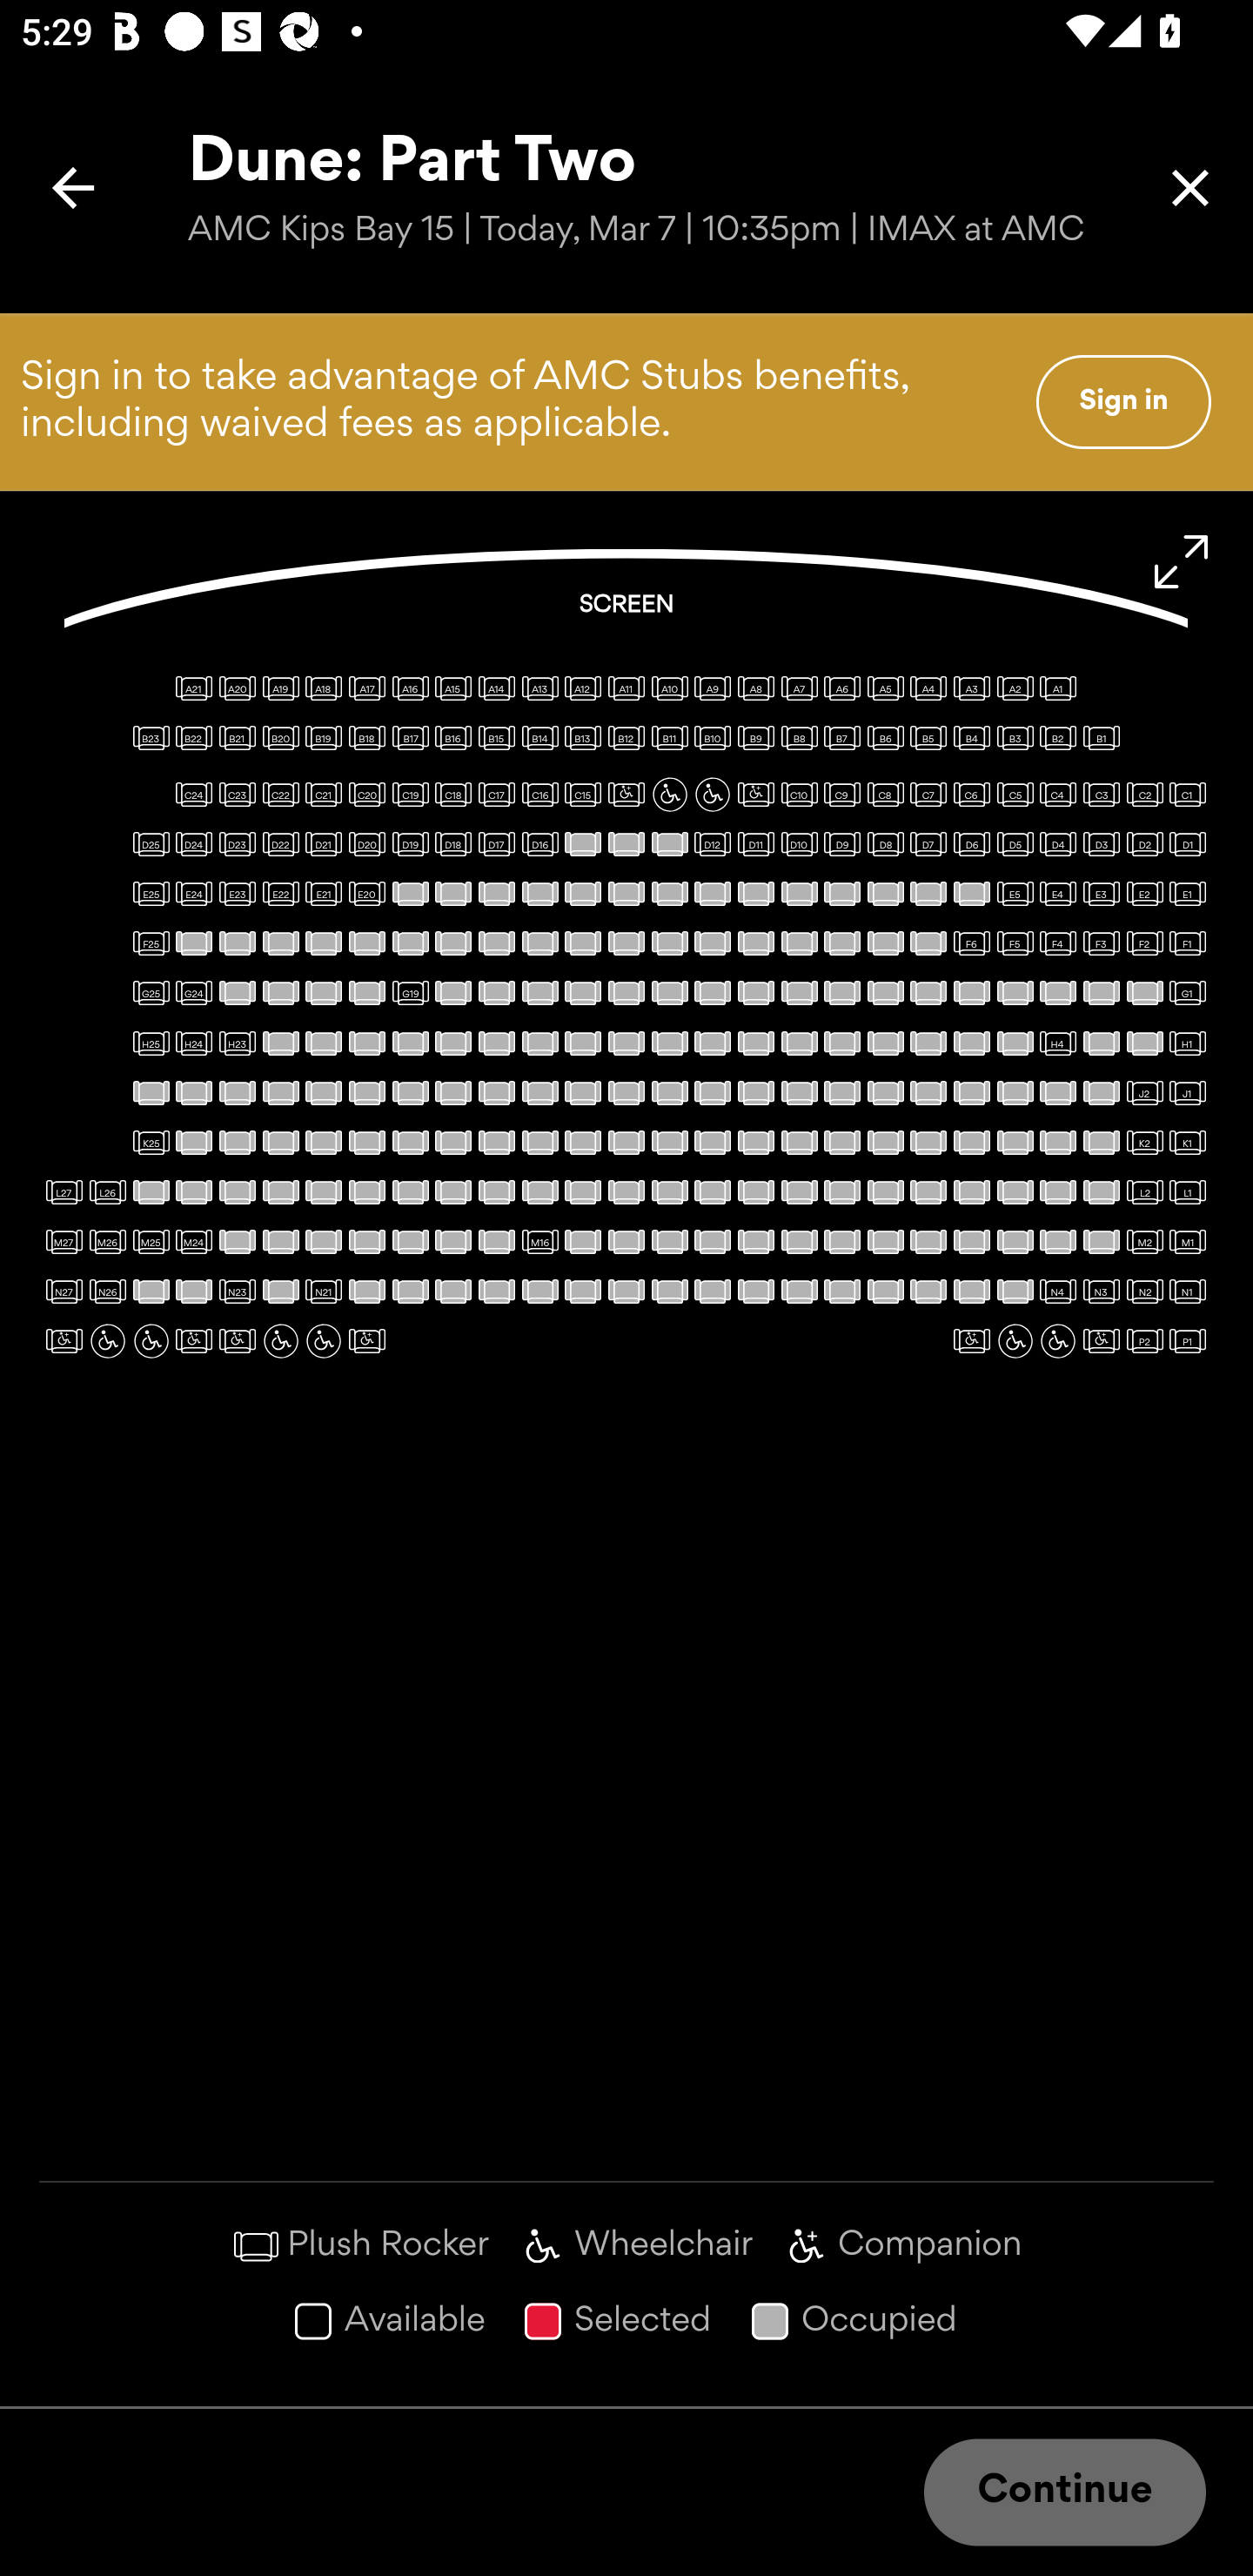 This screenshot has height=2576, width=1253. Describe the element at coordinates (367, 738) in the screenshot. I see `B18, Regular seat, available` at that location.